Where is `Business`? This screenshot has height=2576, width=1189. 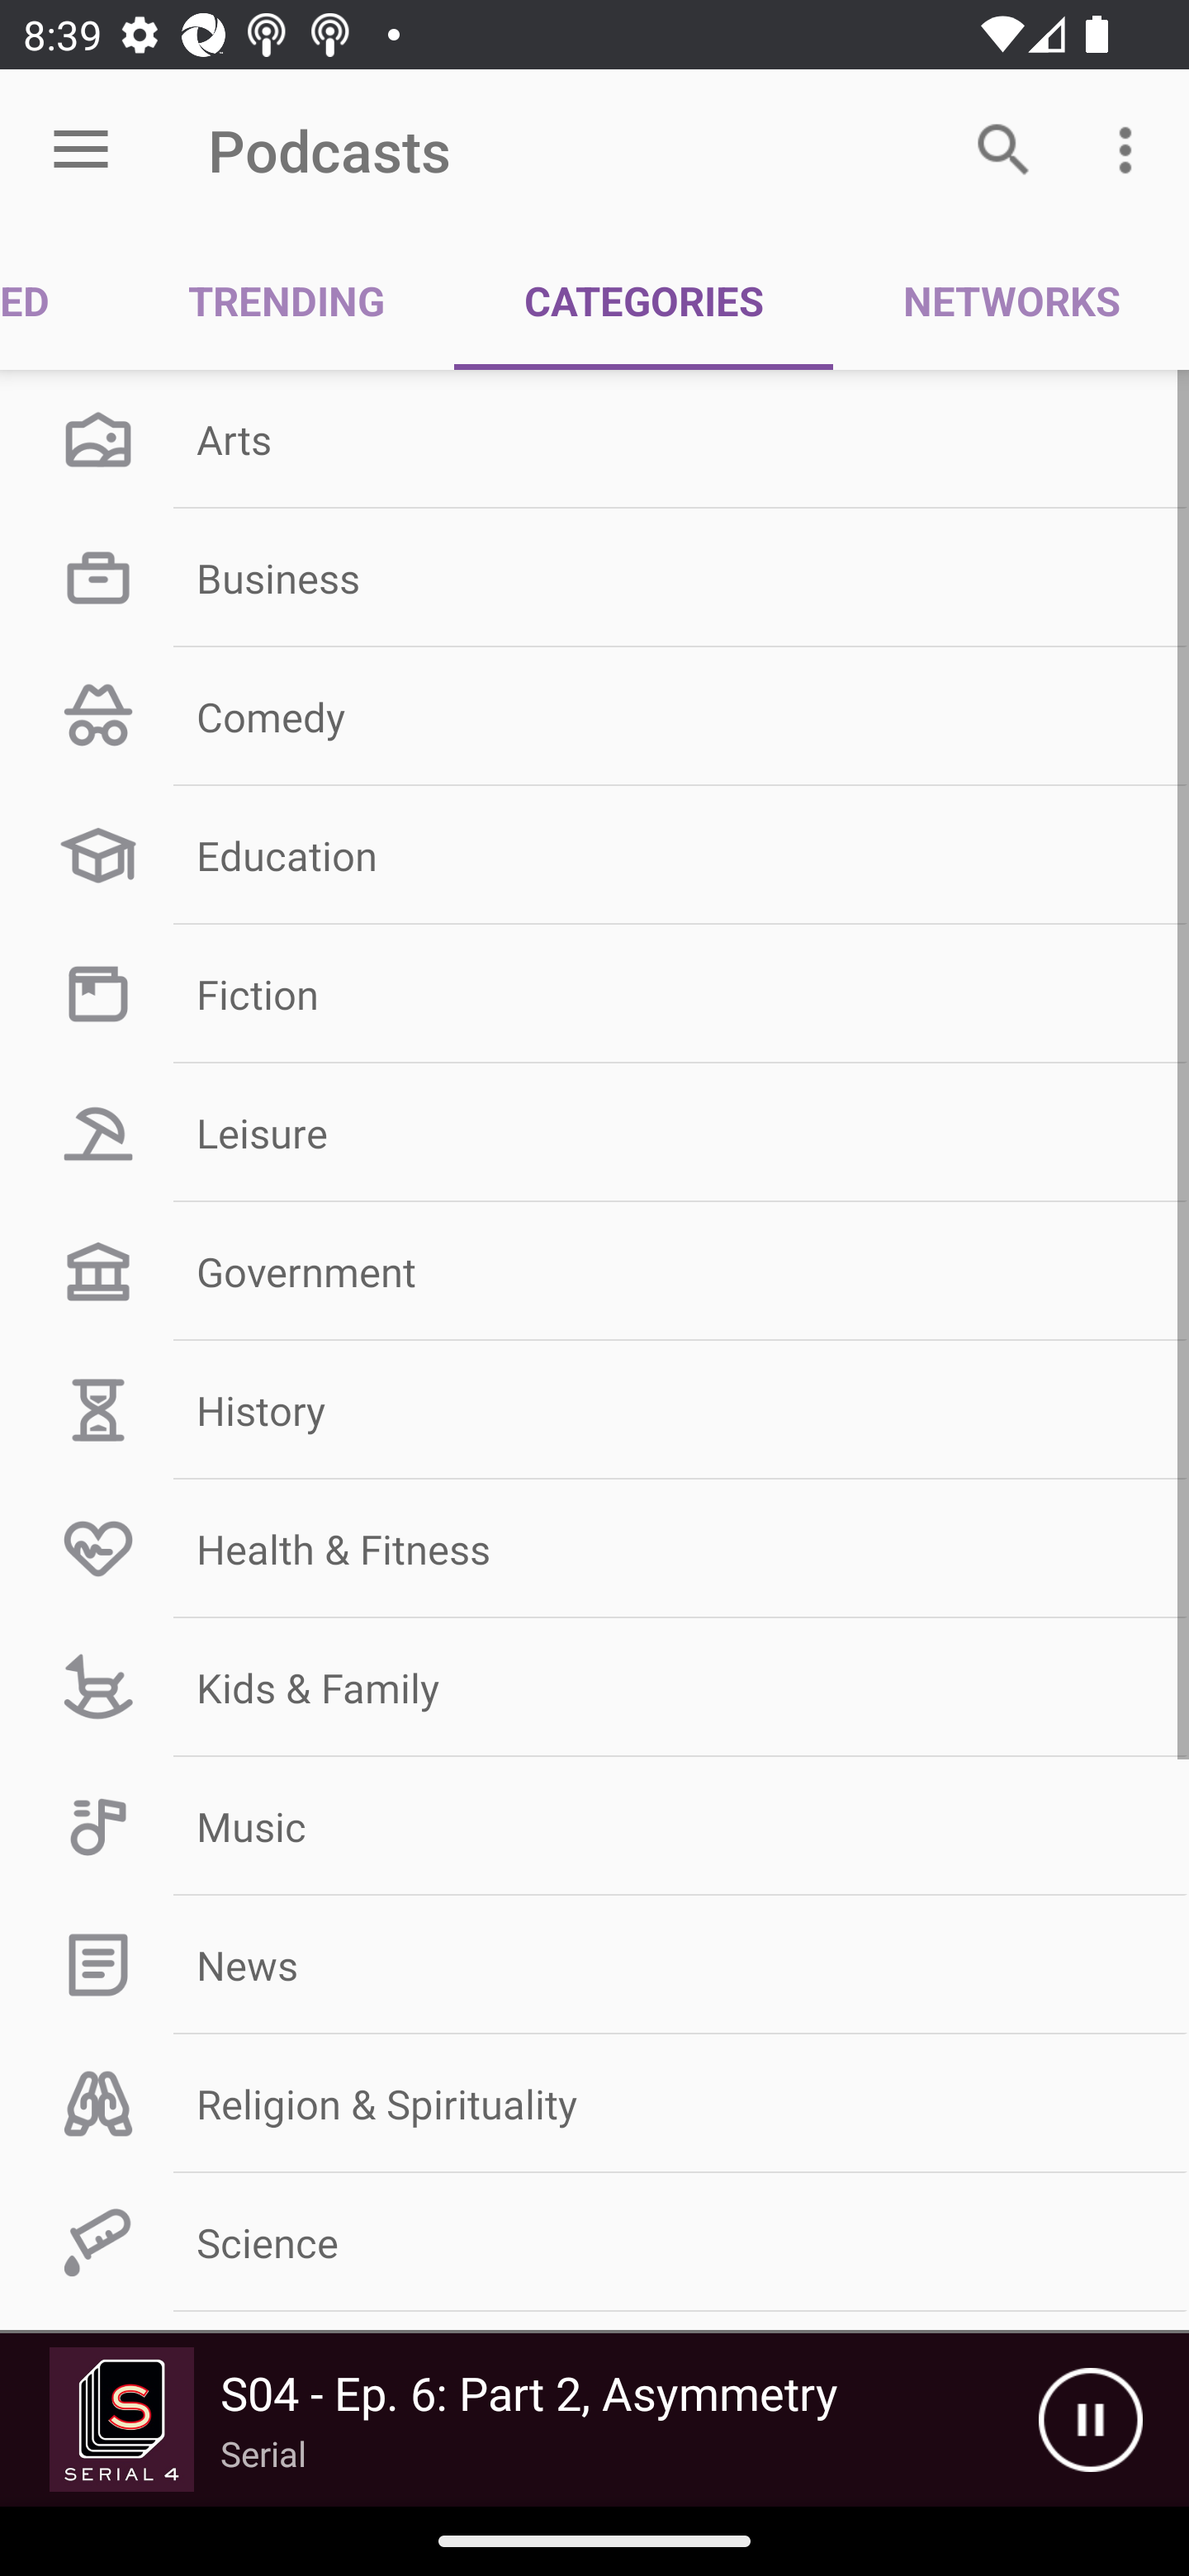 Business is located at coordinates (594, 576).